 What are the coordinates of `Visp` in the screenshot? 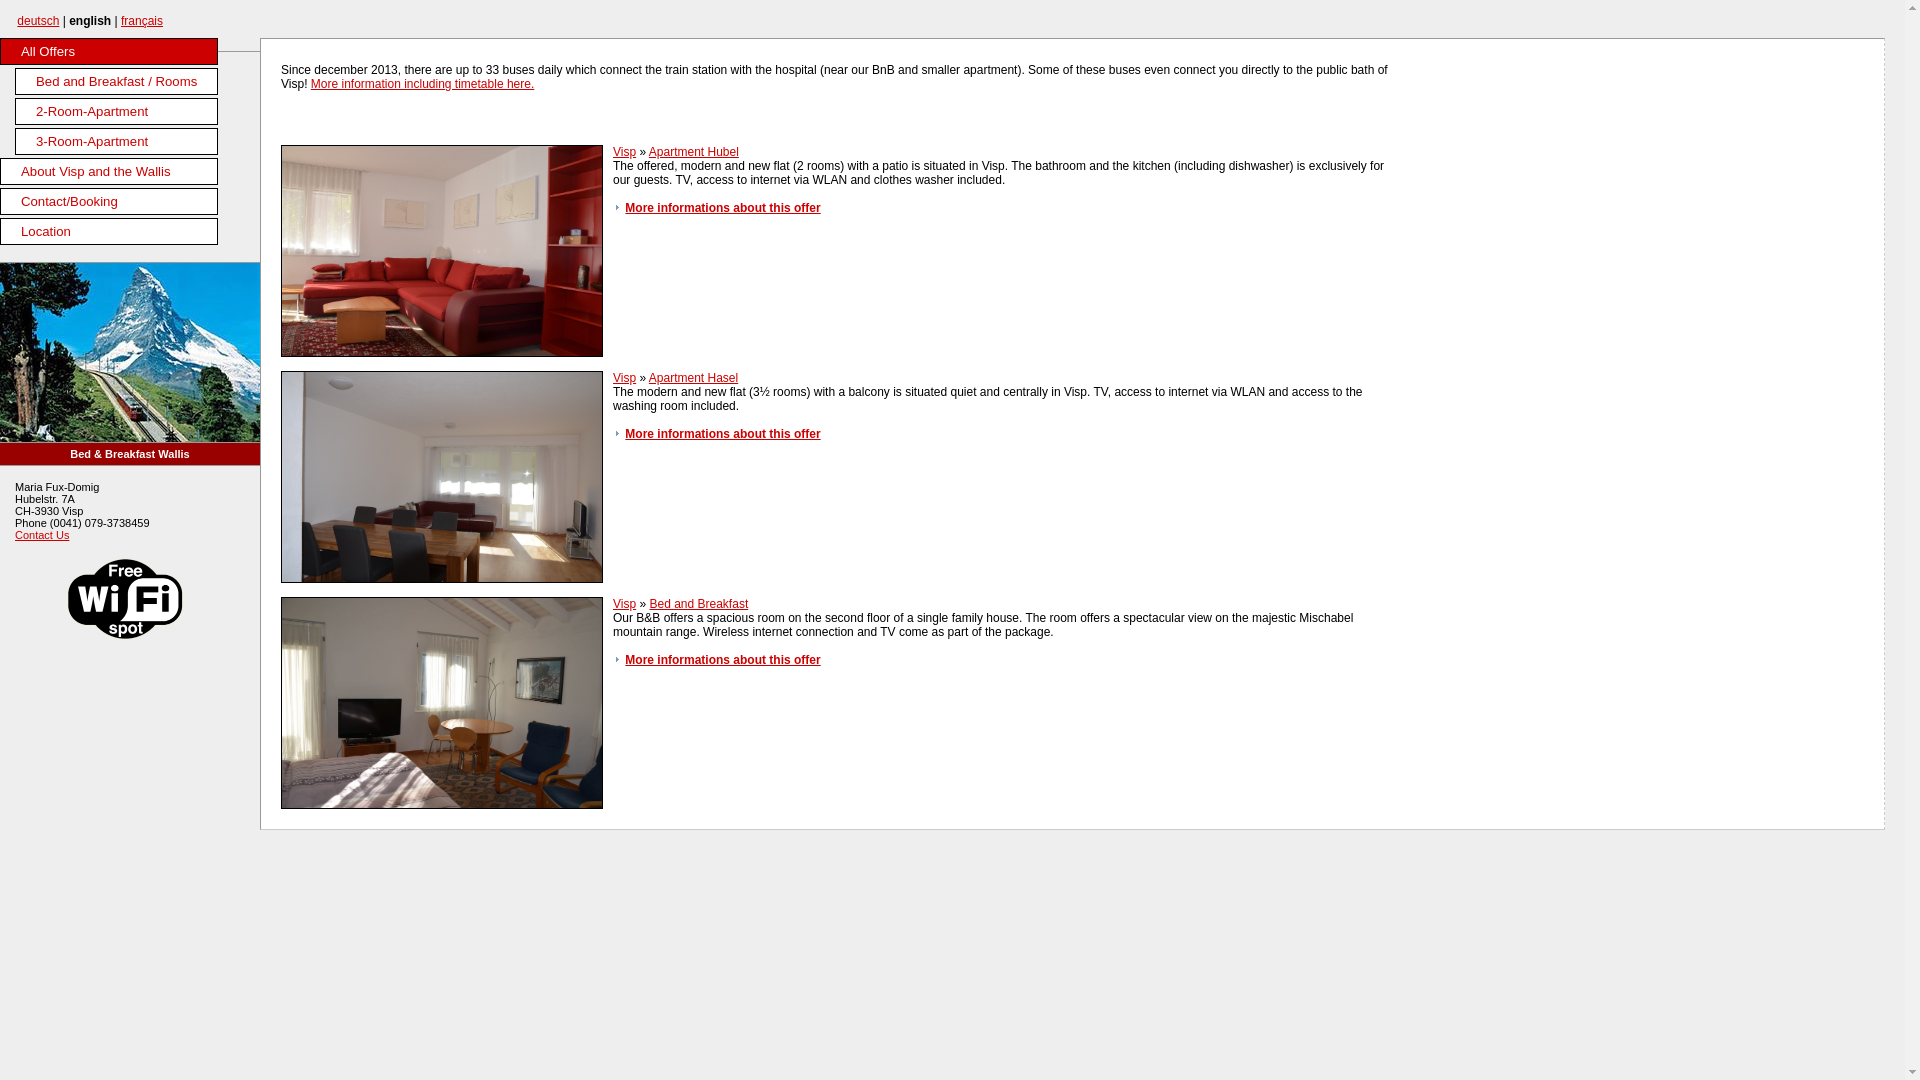 It's located at (624, 152).